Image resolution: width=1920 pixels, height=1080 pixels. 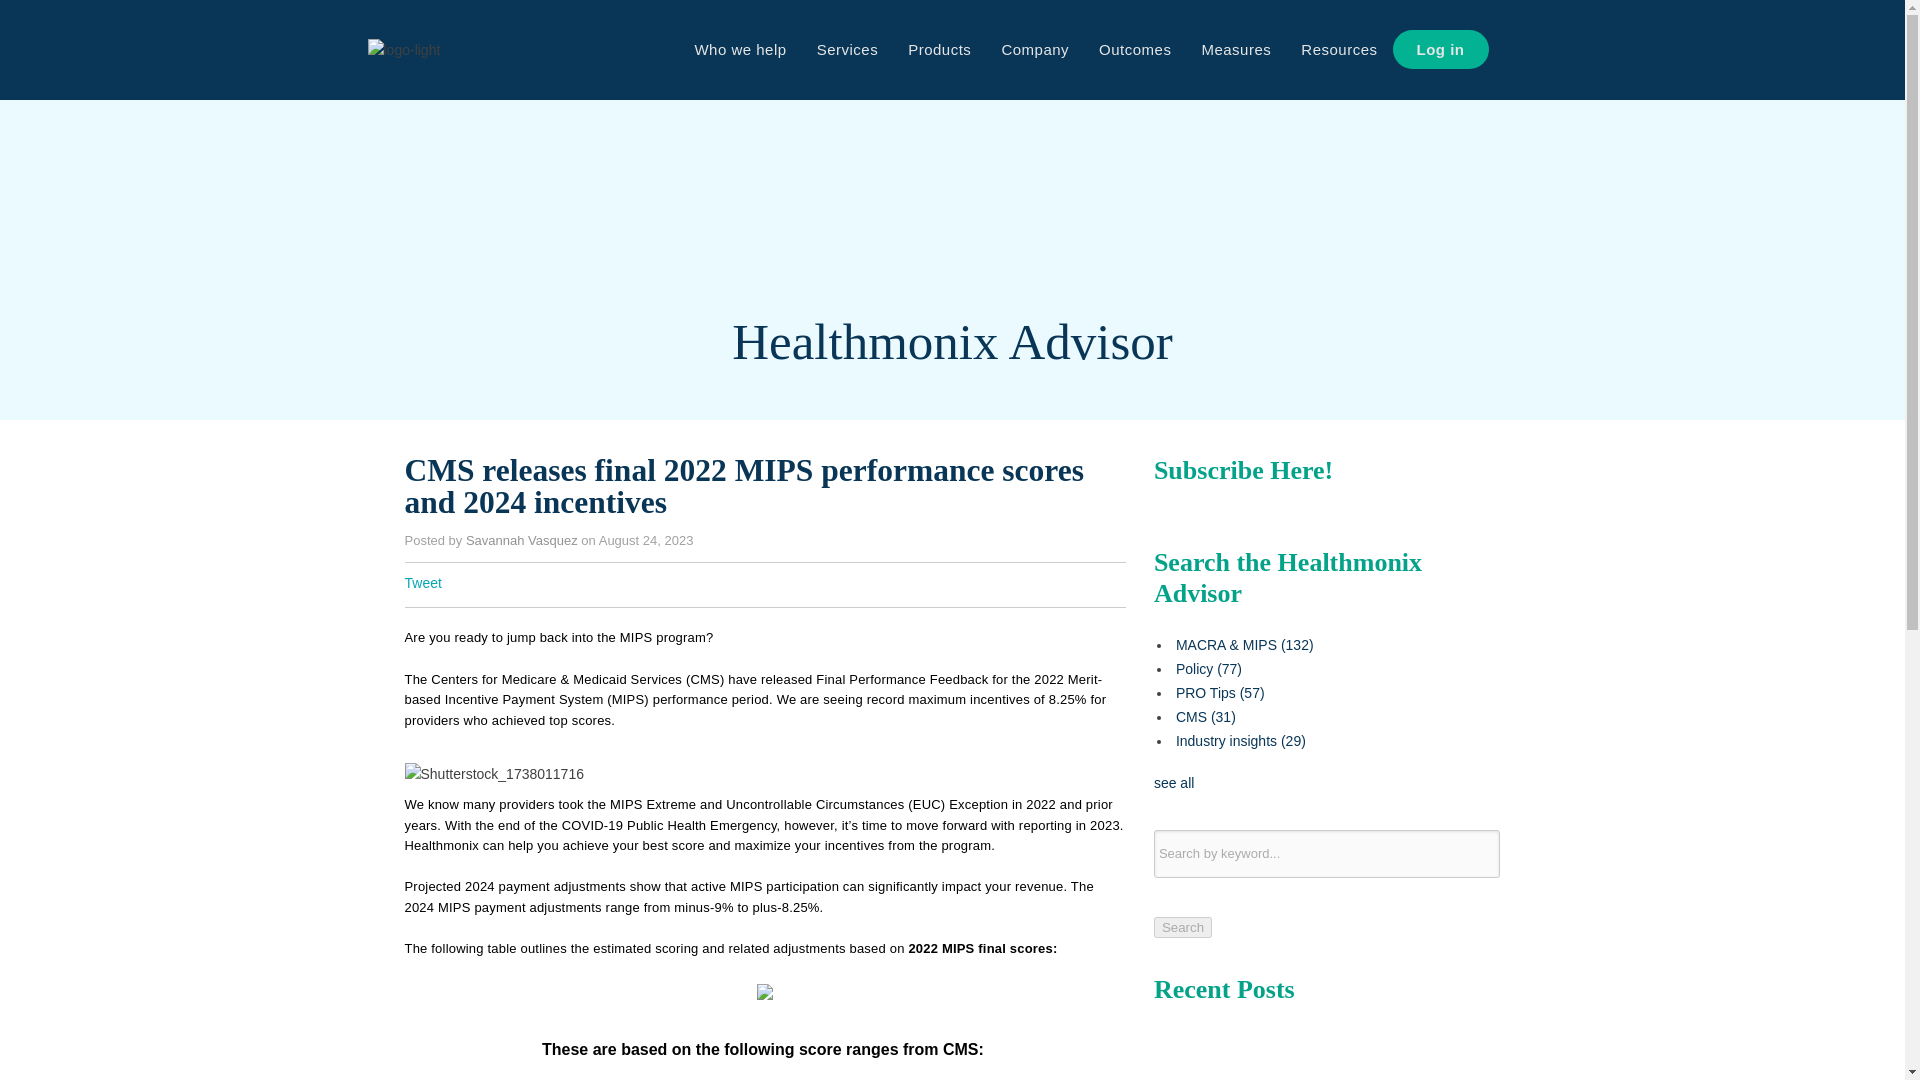 What do you see at coordinates (422, 582) in the screenshot?
I see `Tweet` at bounding box center [422, 582].